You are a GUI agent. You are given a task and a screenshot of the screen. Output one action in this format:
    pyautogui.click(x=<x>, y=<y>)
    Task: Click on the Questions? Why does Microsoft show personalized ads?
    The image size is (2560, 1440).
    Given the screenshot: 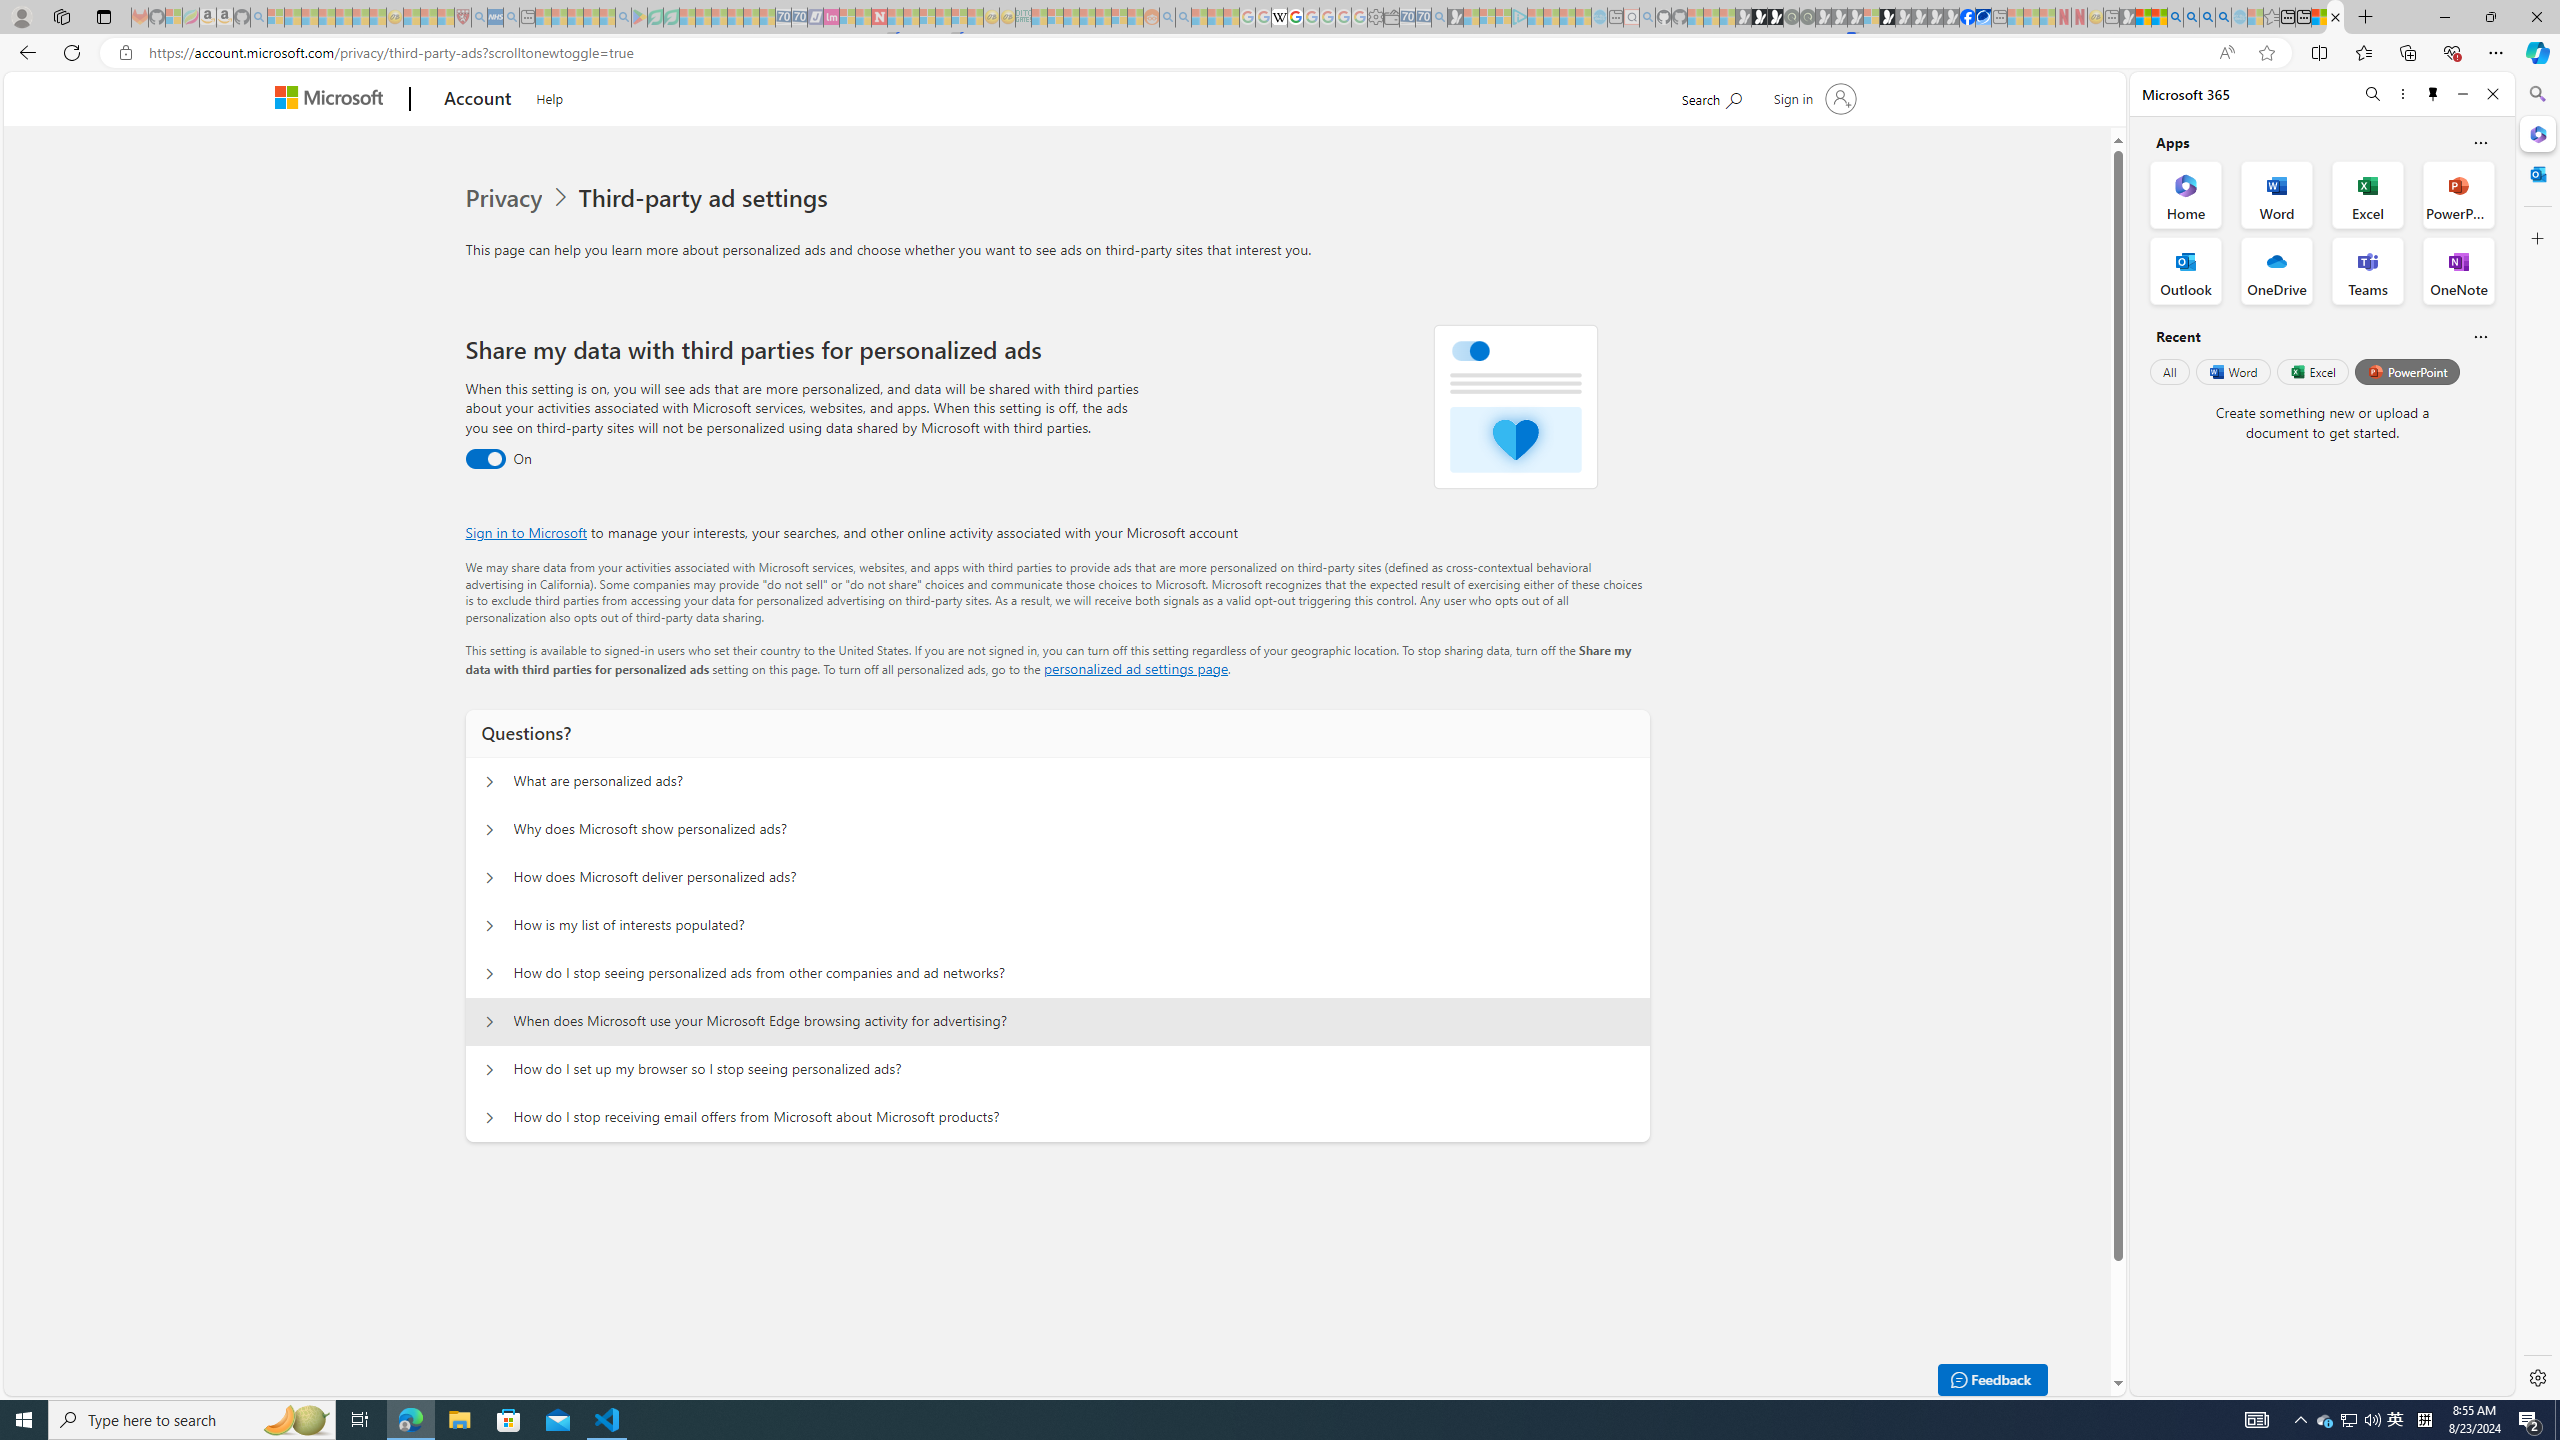 What is the action you would take?
    pyautogui.click(x=490, y=830)
    